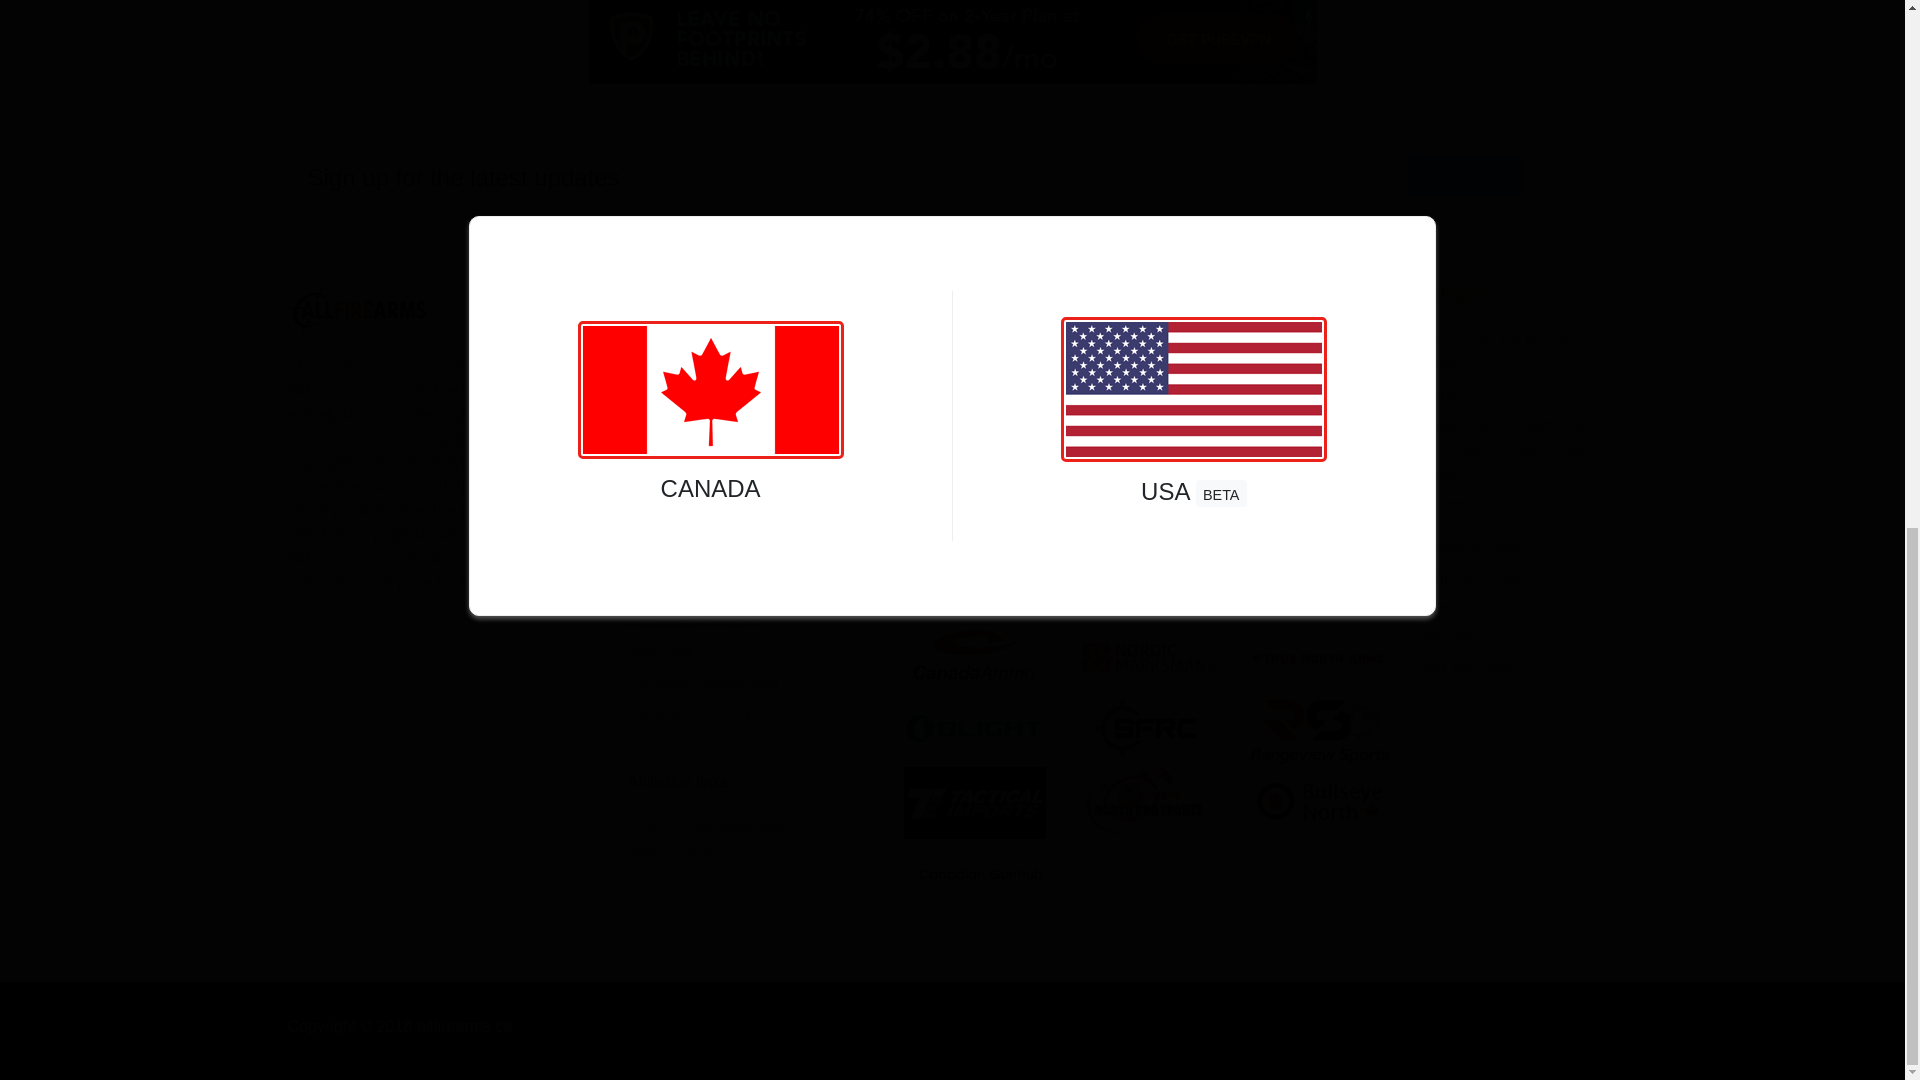 The height and width of the screenshot is (1080, 1920). I want to click on Outdoorsmen Forum, so click(692, 622).